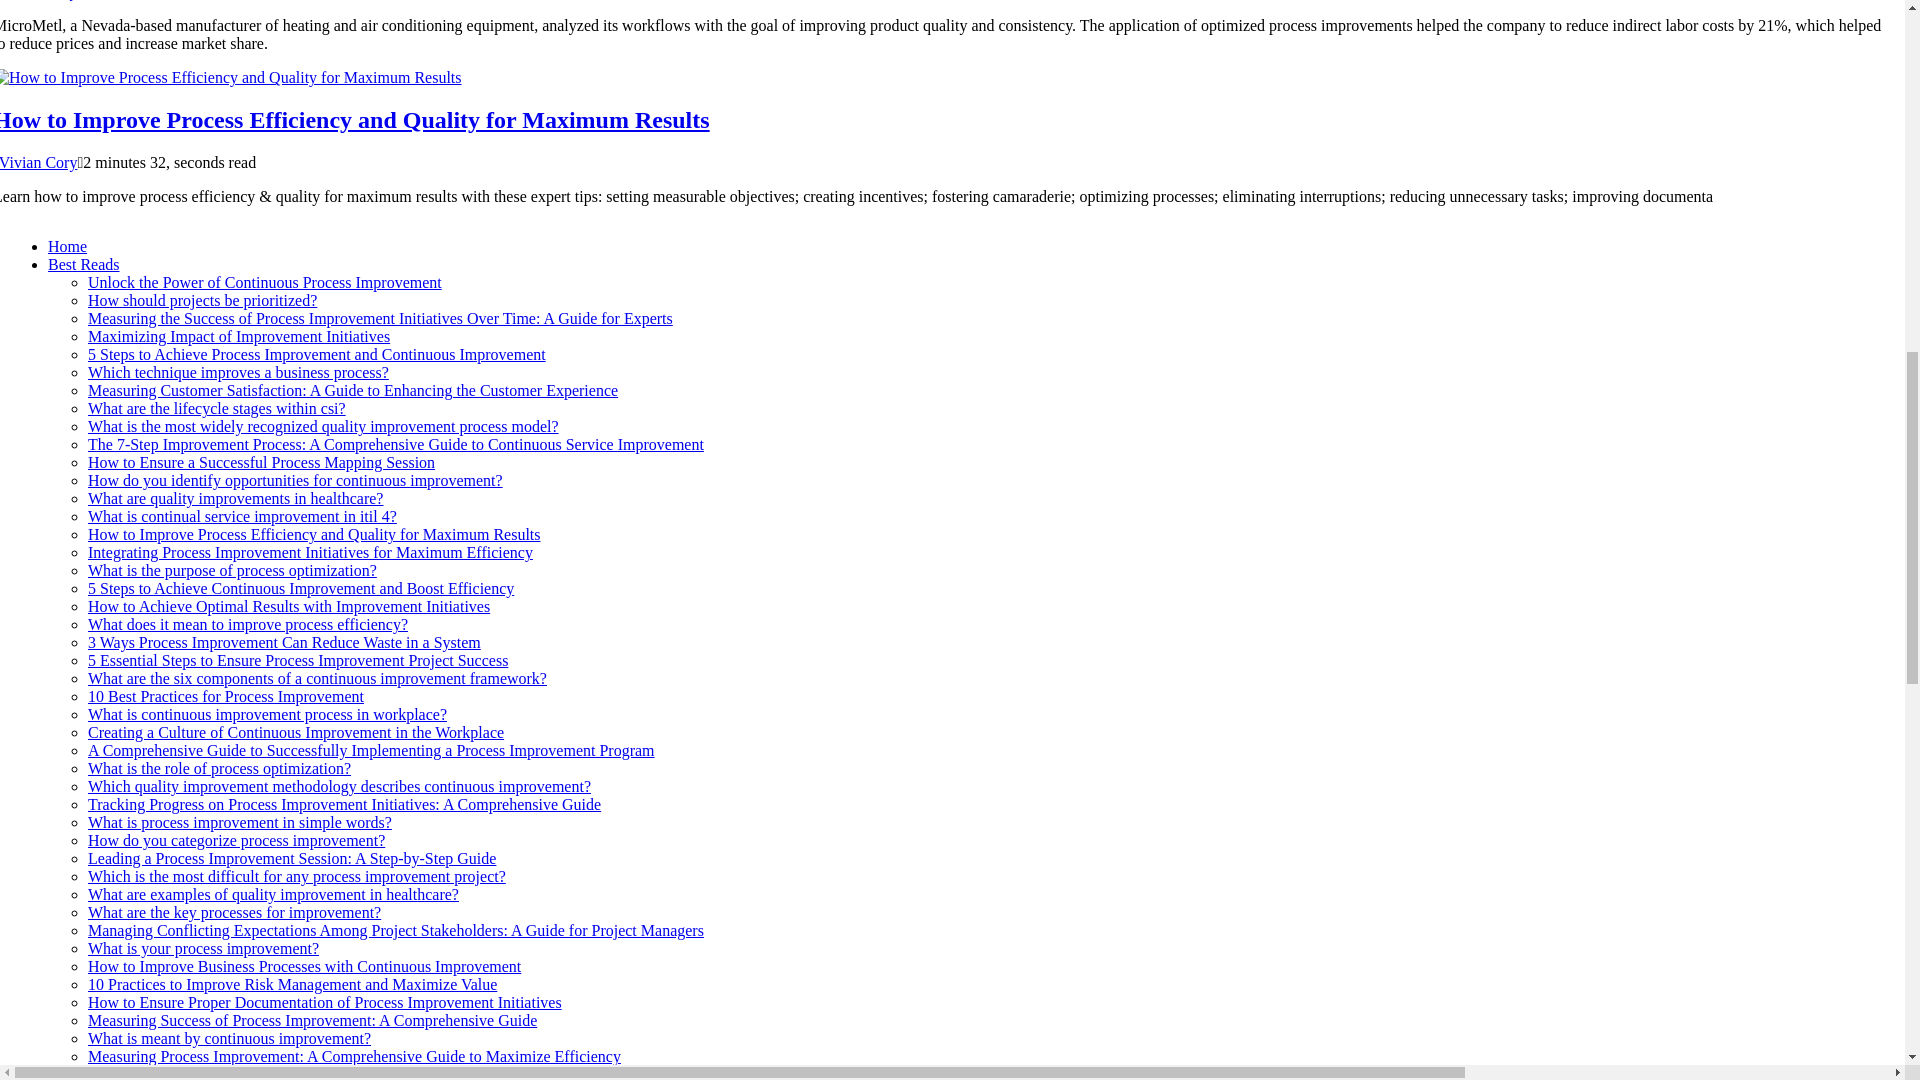 The width and height of the screenshot is (1920, 1080). Describe the element at coordinates (67, 246) in the screenshot. I see `Home` at that location.